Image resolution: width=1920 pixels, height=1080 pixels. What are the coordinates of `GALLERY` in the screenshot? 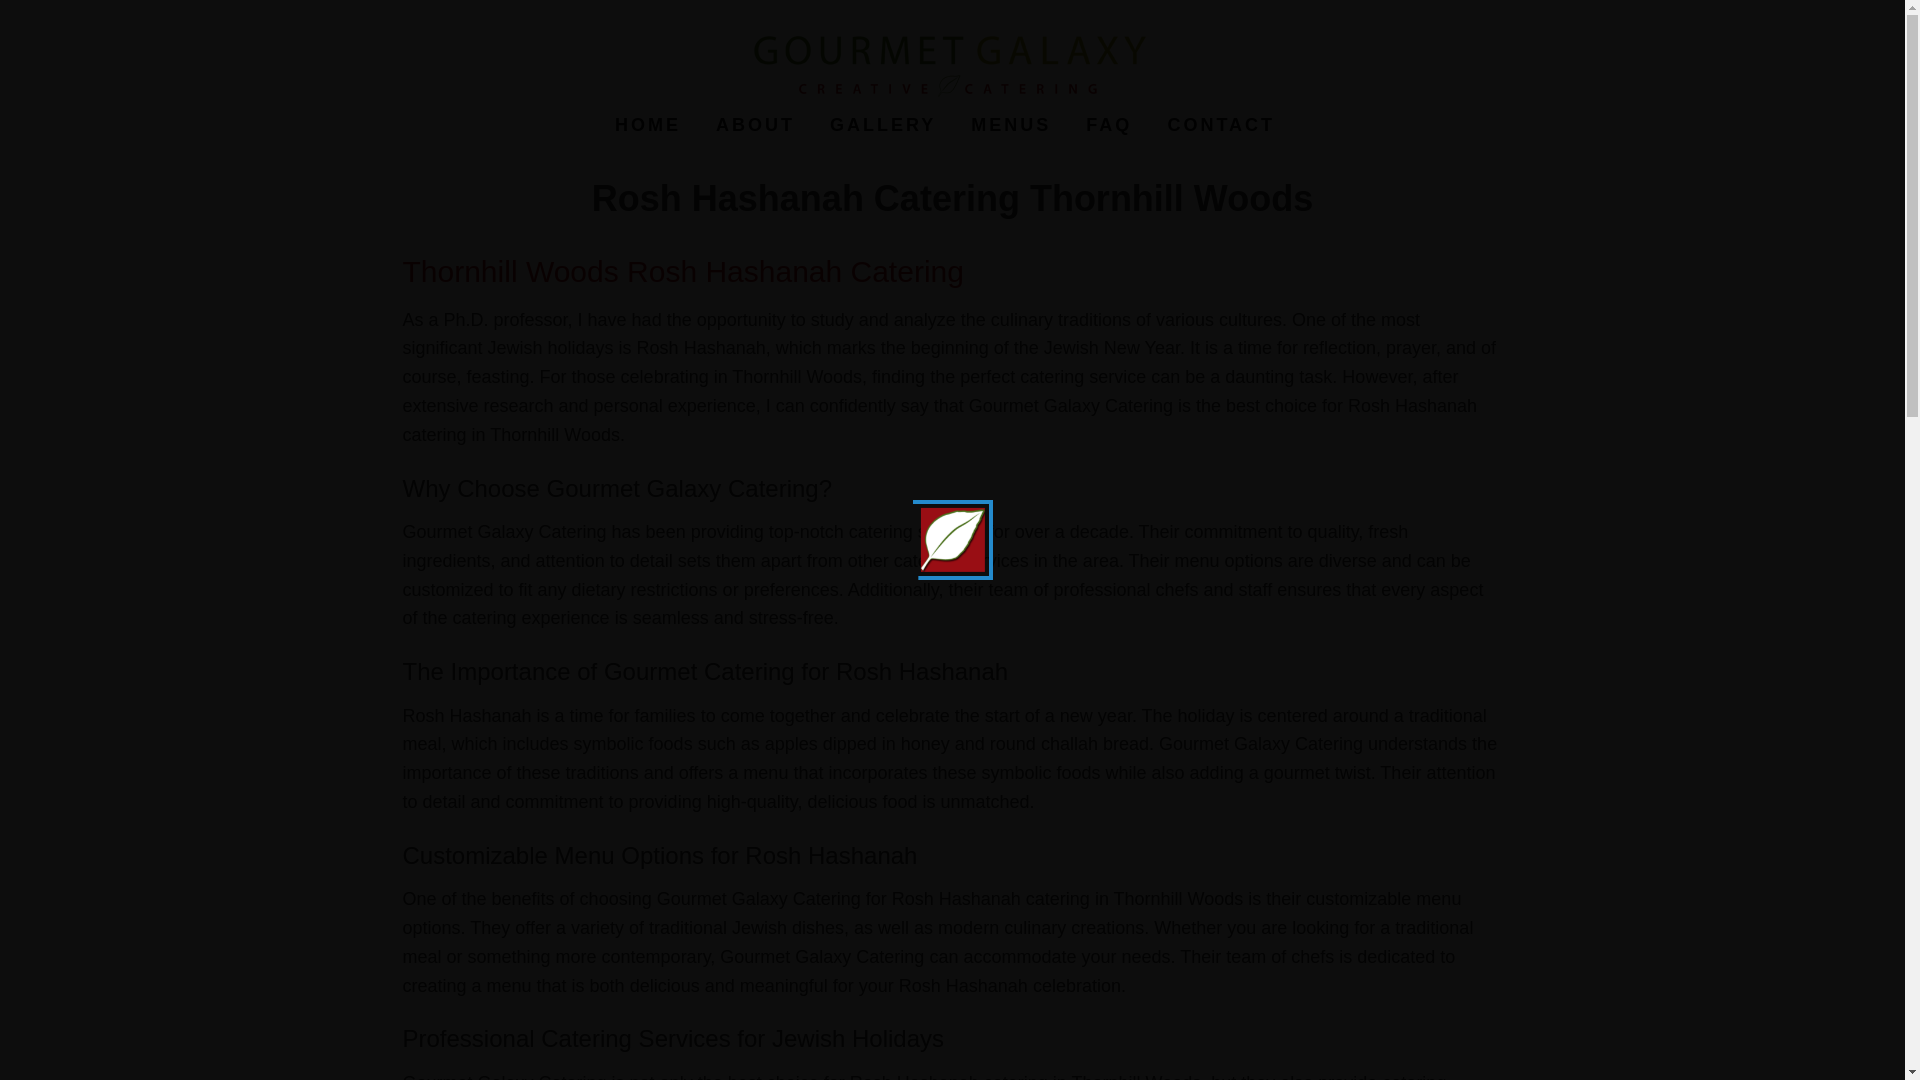 It's located at (882, 125).